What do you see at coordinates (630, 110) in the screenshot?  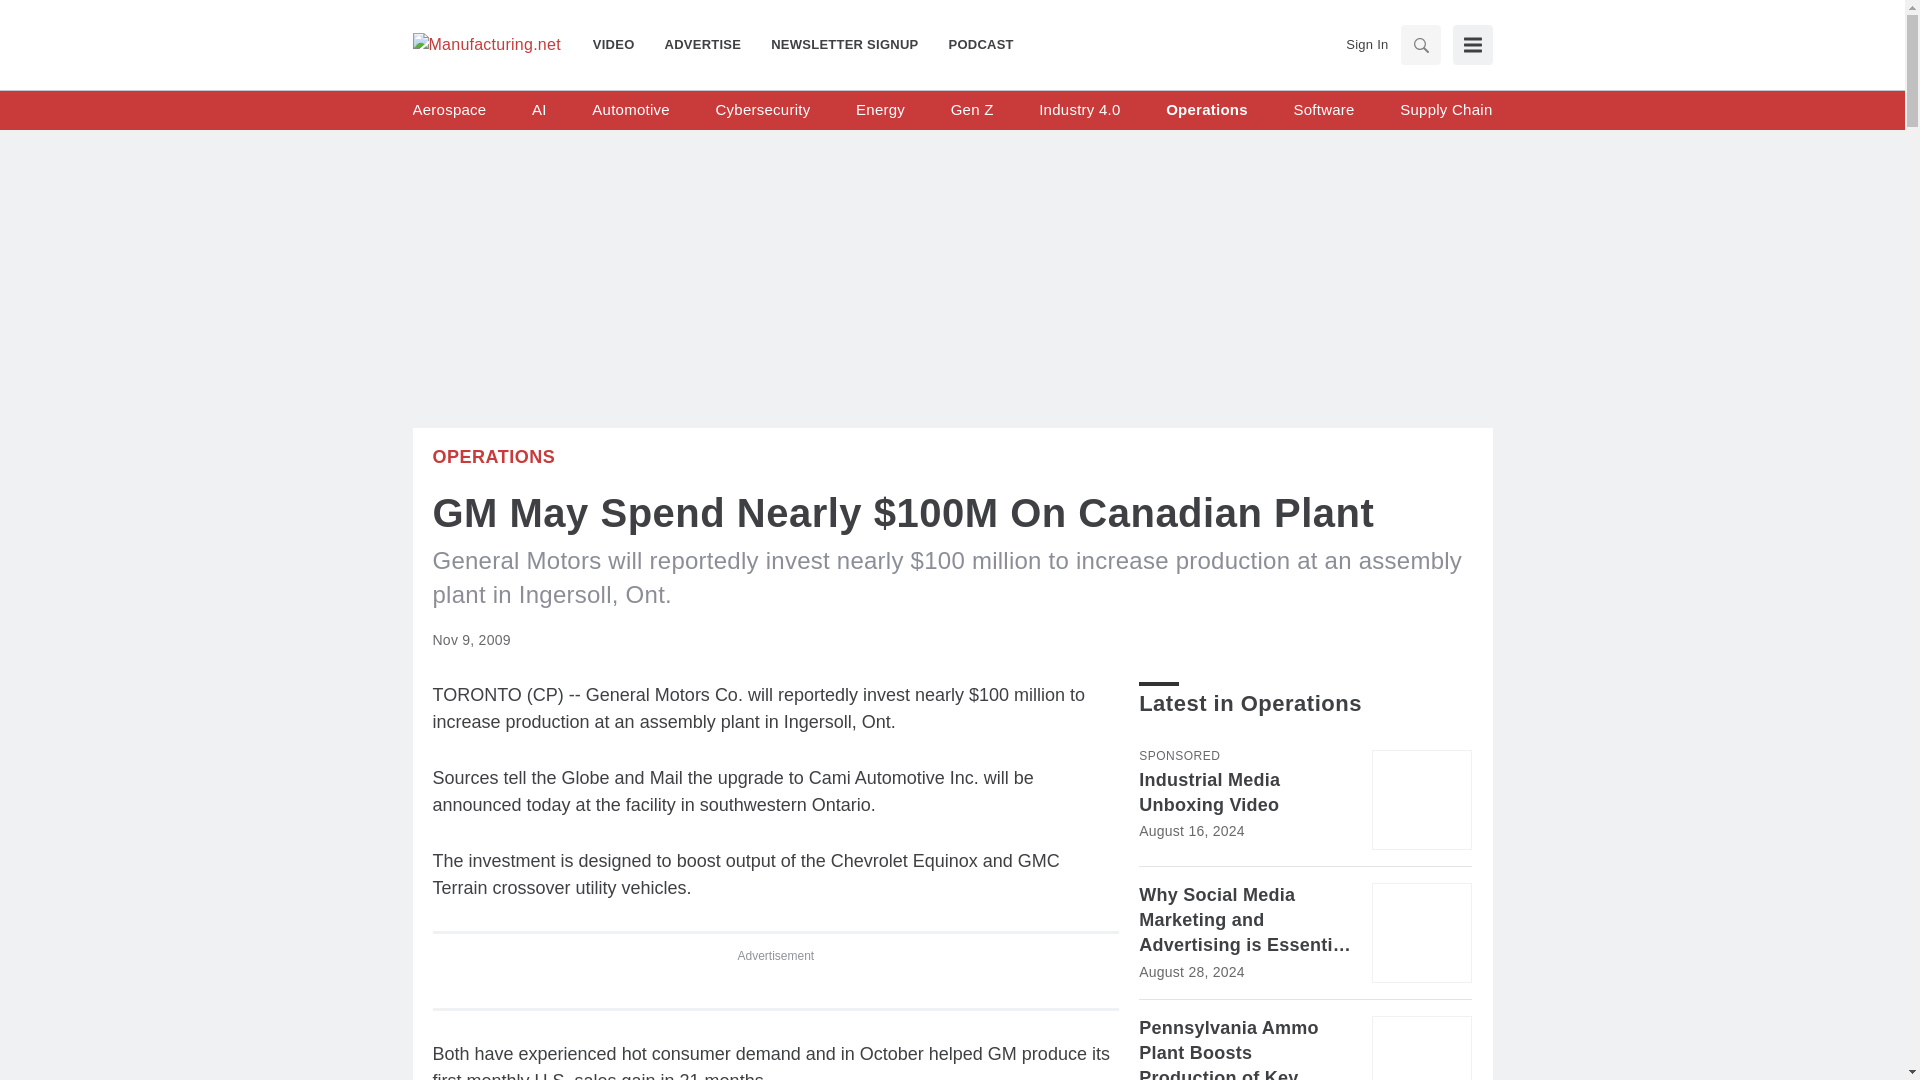 I see `Automotive` at bounding box center [630, 110].